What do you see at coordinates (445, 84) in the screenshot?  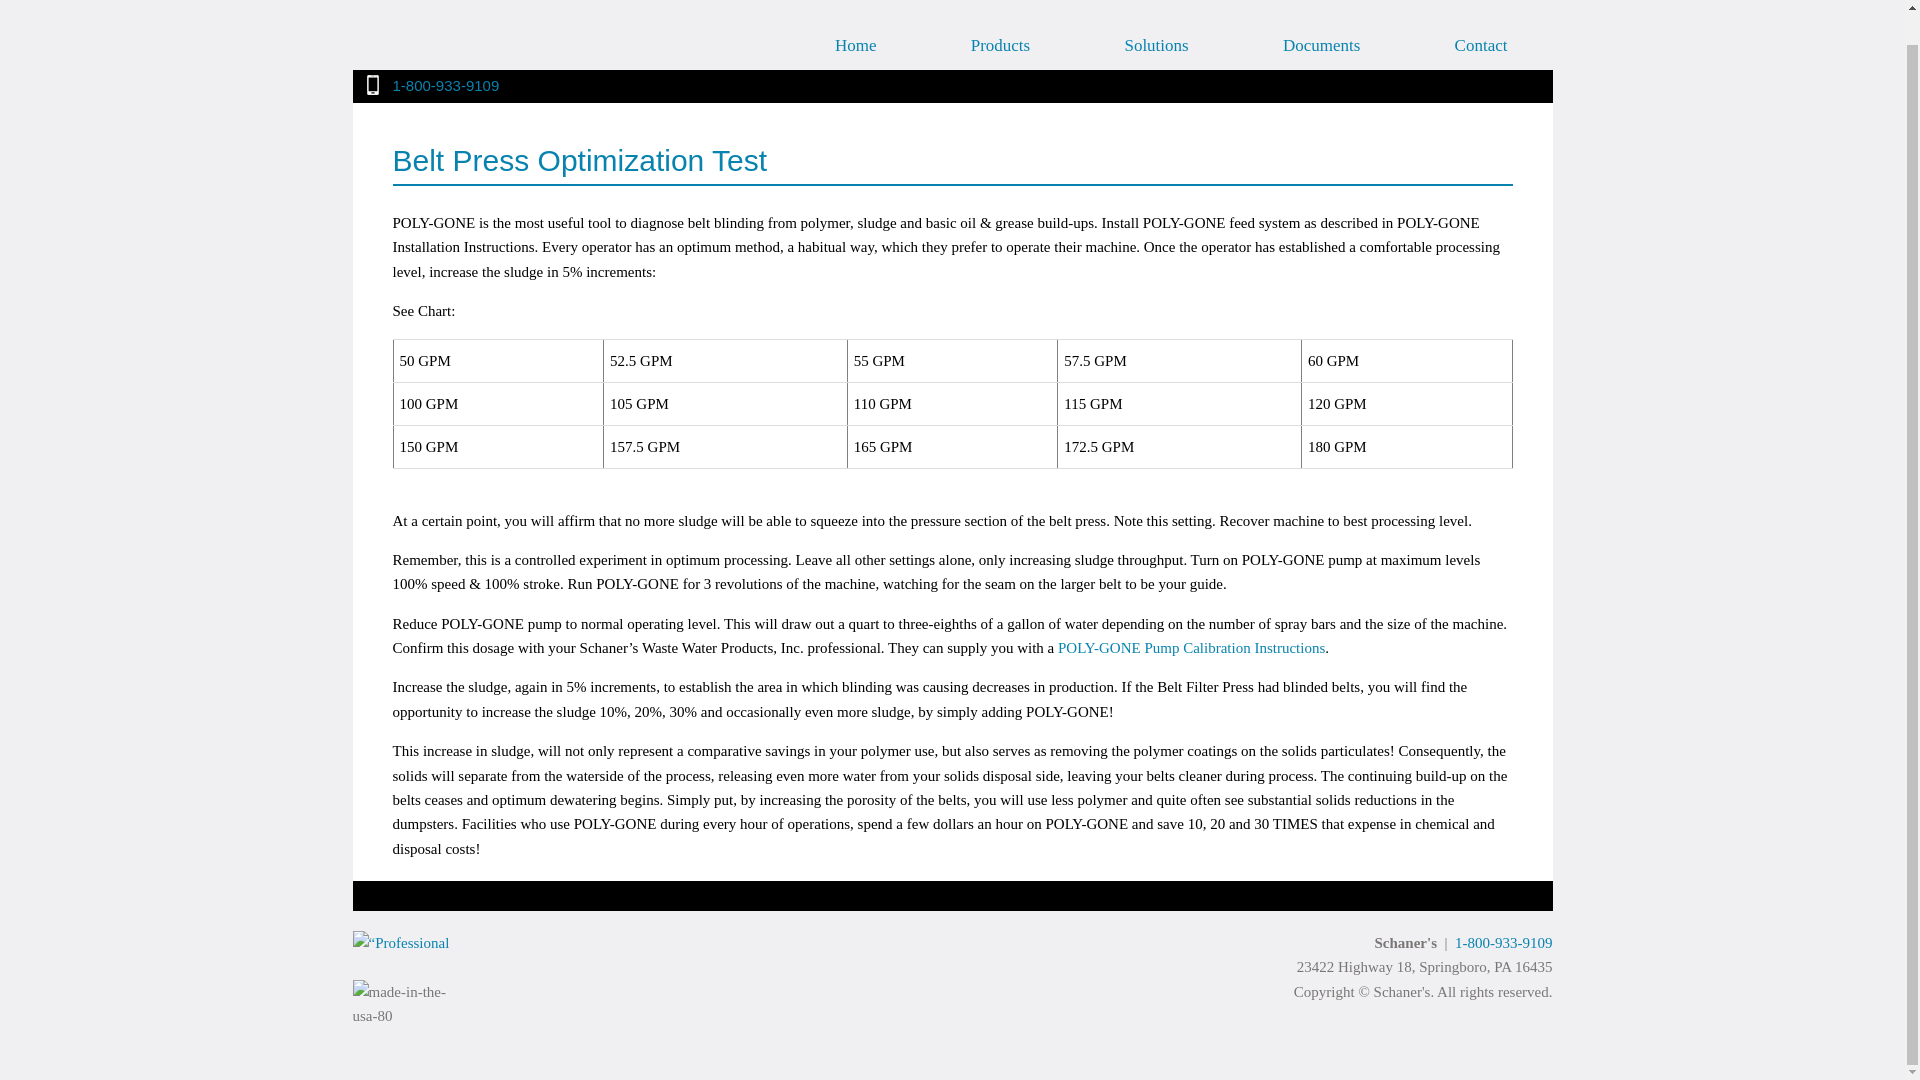 I see `1-800-933-9109` at bounding box center [445, 84].